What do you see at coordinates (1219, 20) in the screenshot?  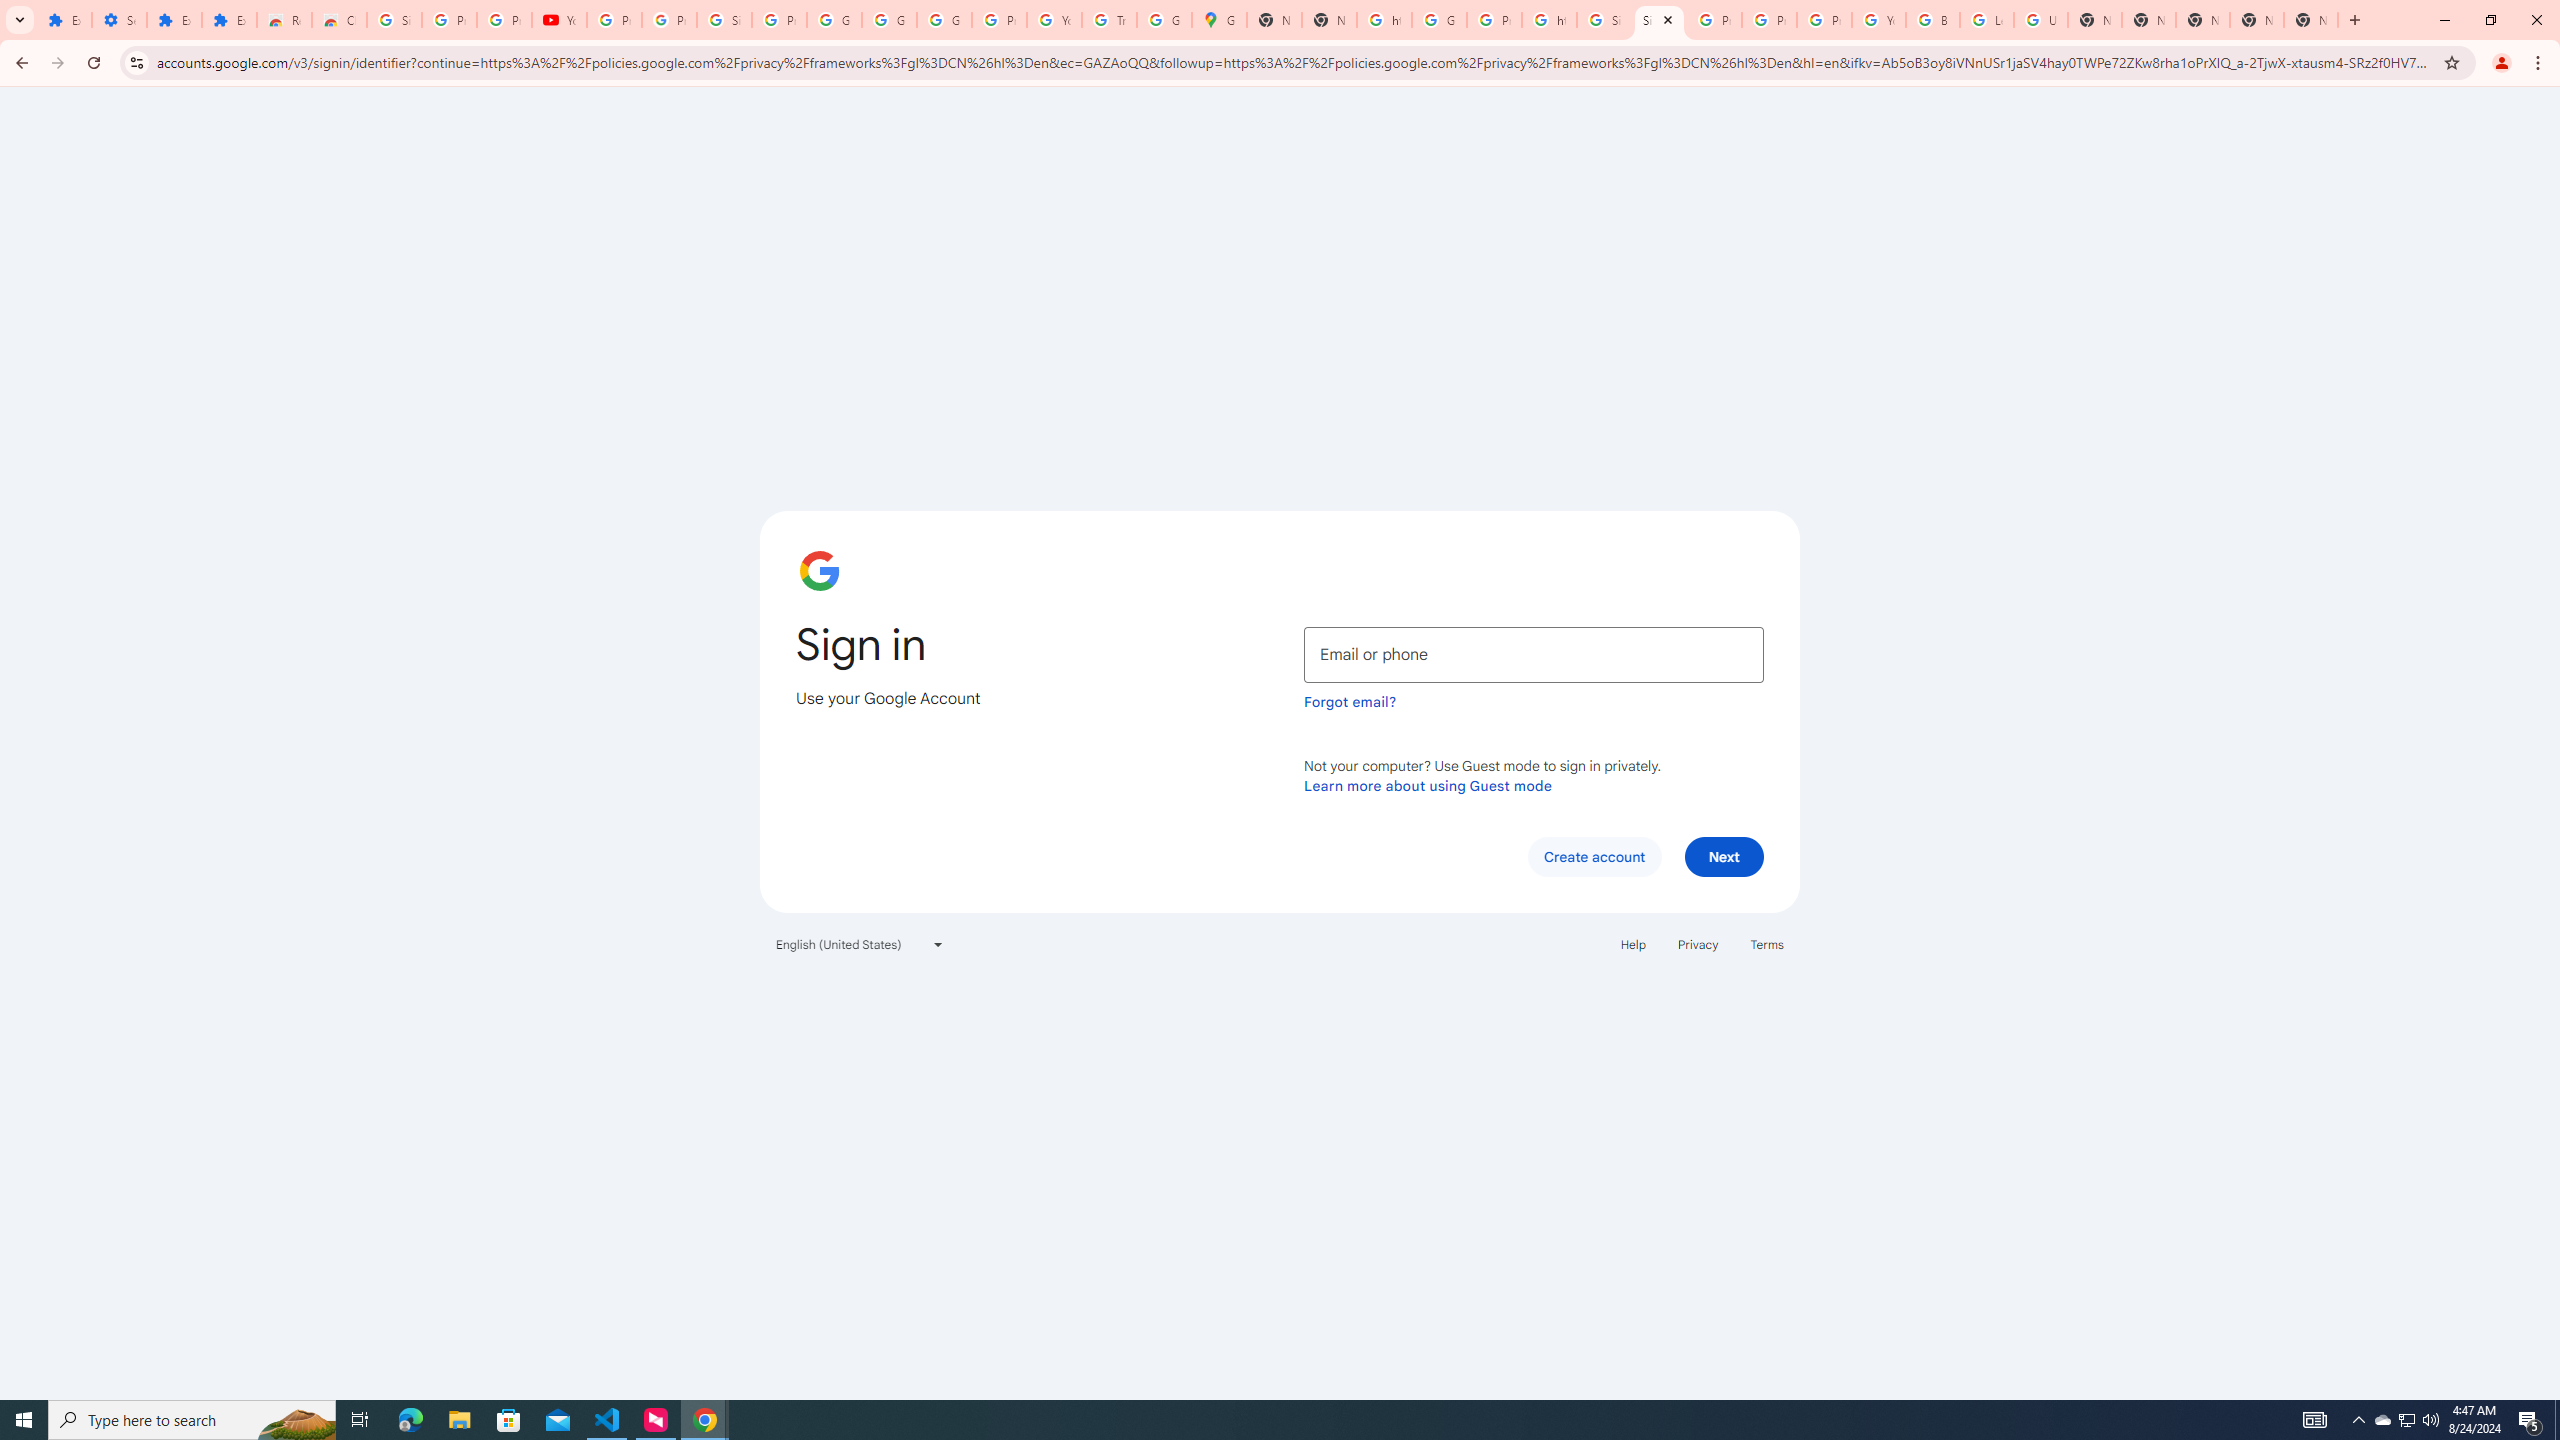 I see `Google Maps` at bounding box center [1219, 20].